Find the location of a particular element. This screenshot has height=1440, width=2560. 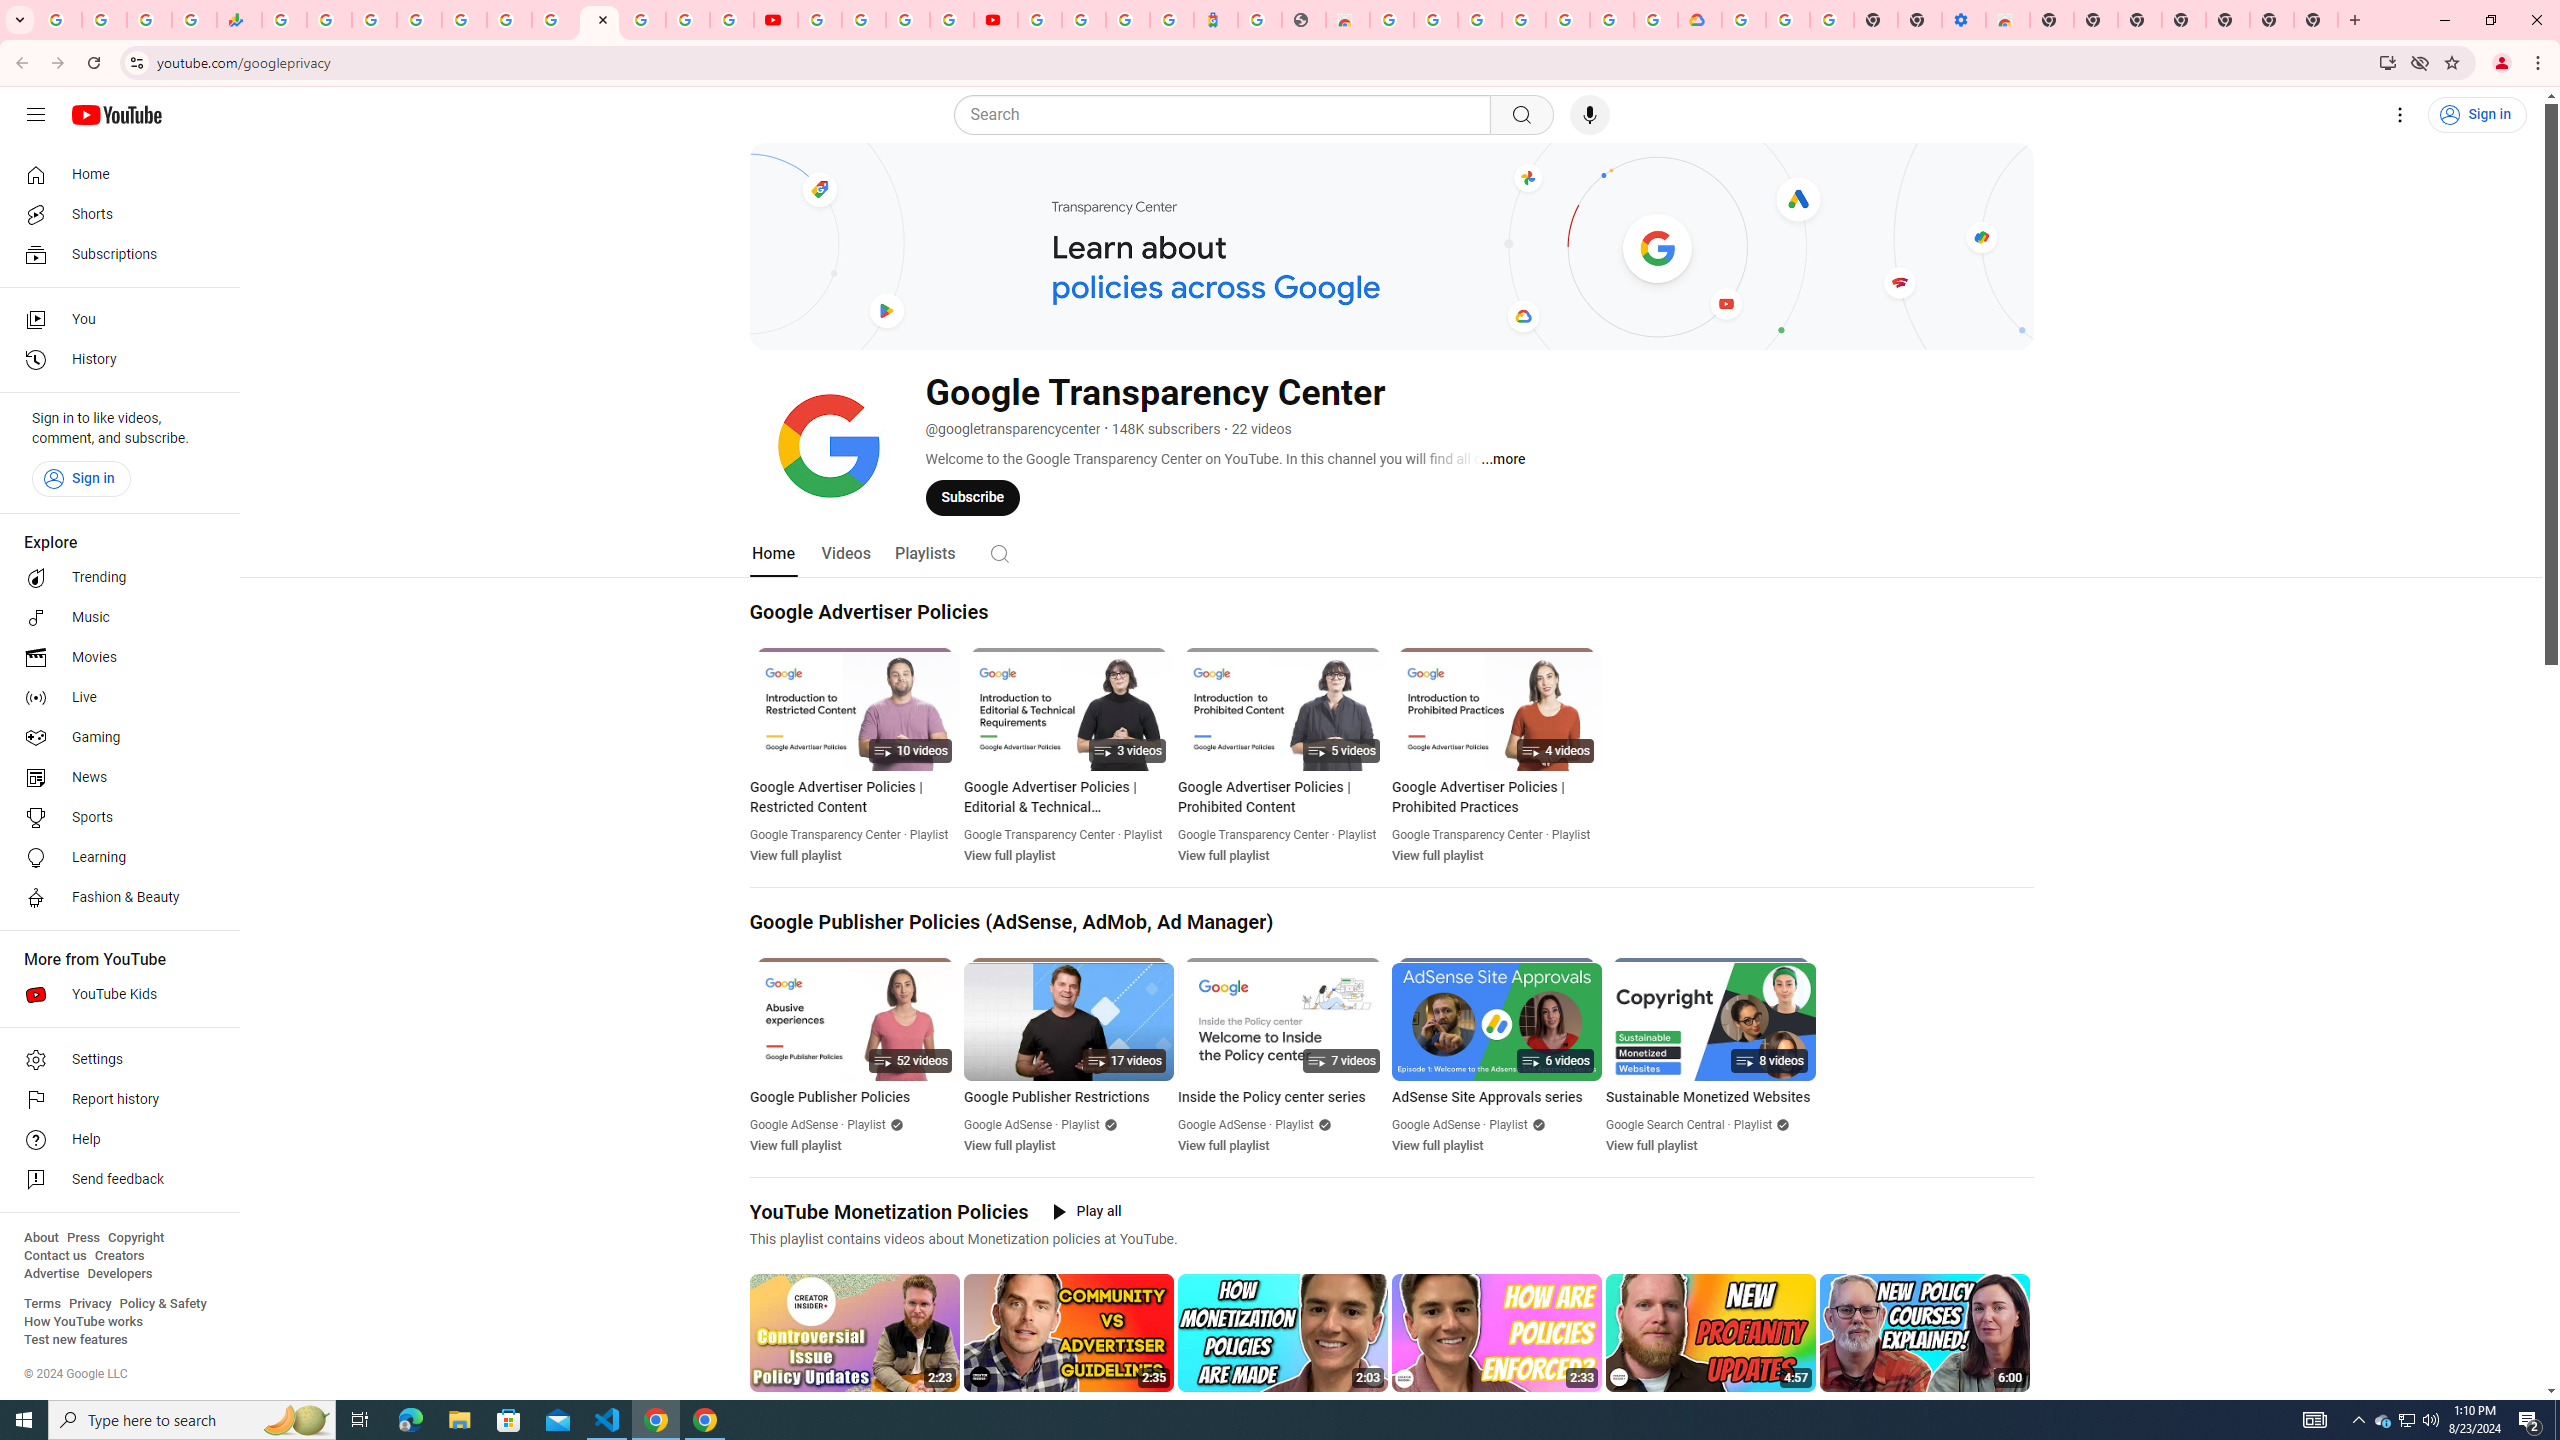

Chrome Web Store - Accessibility extensions is located at coordinates (2006, 20).